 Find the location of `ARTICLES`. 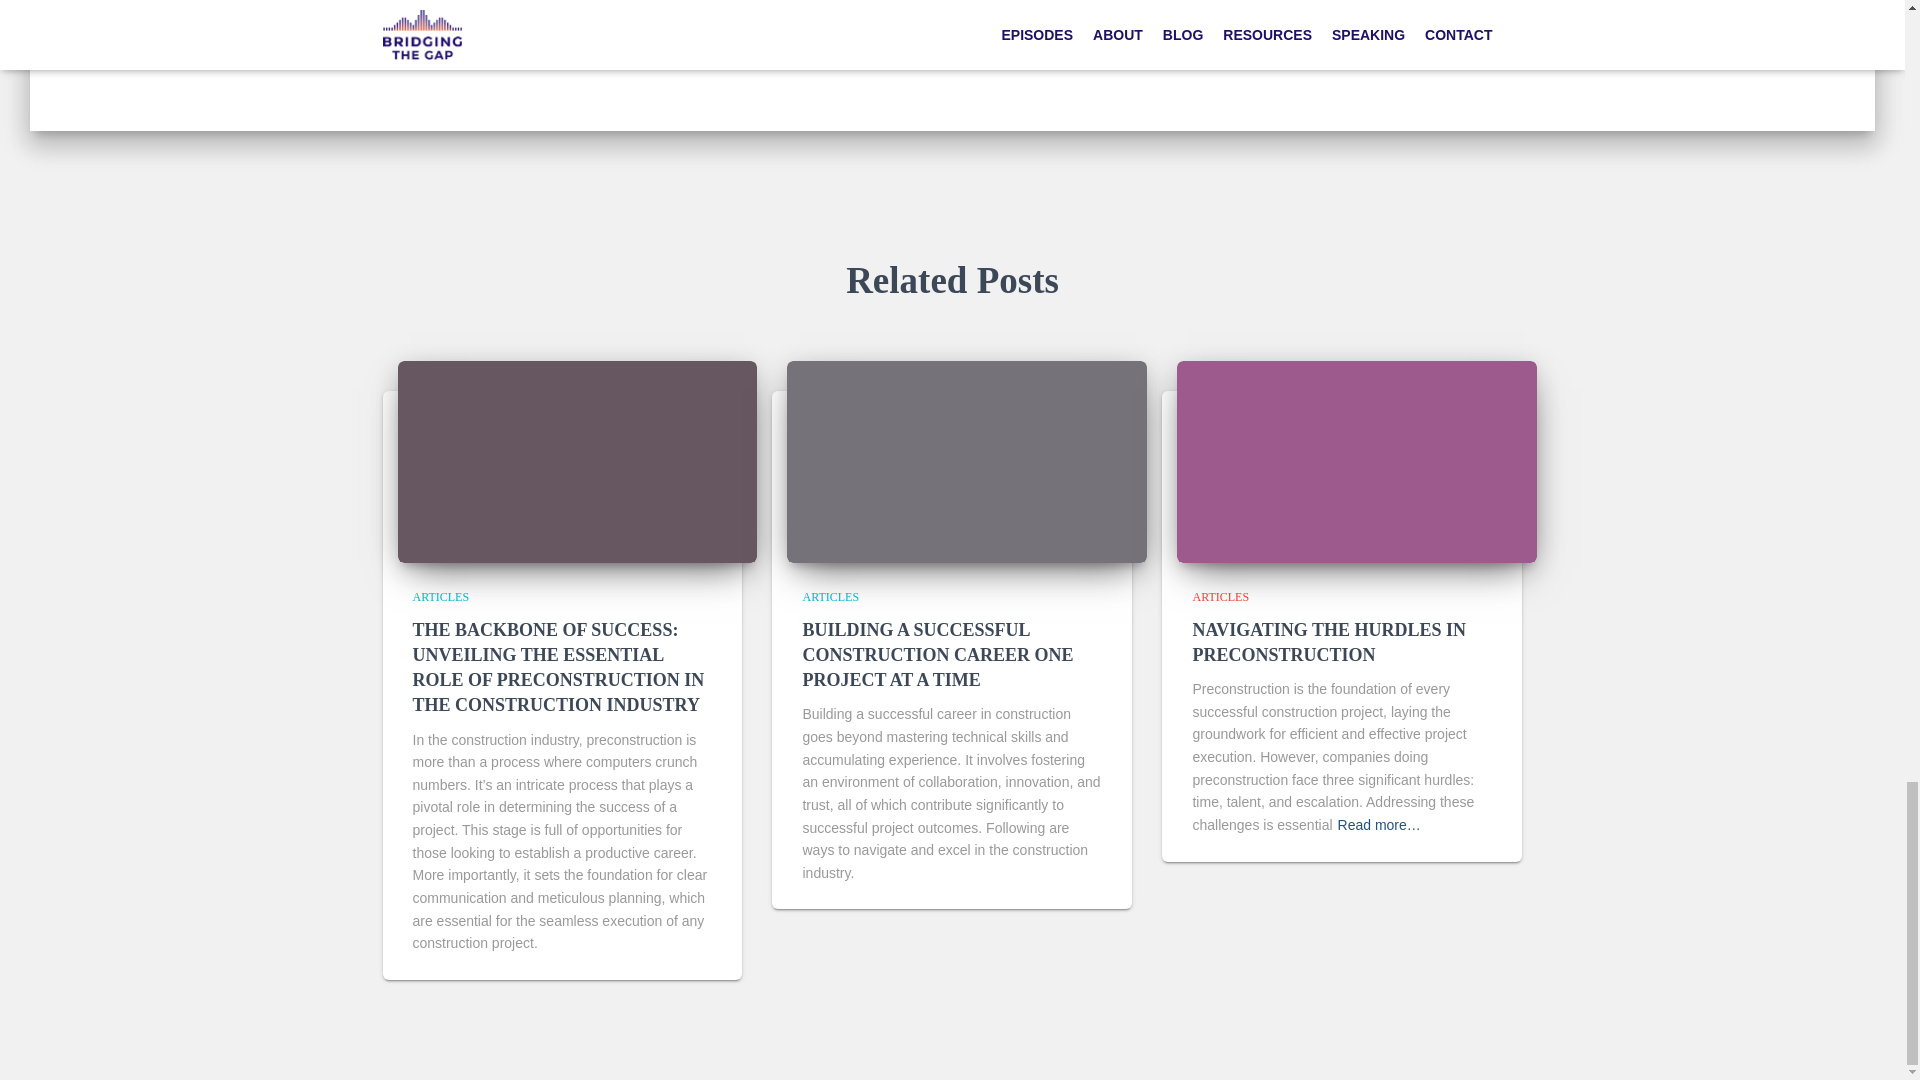

ARTICLES is located at coordinates (830, 596).